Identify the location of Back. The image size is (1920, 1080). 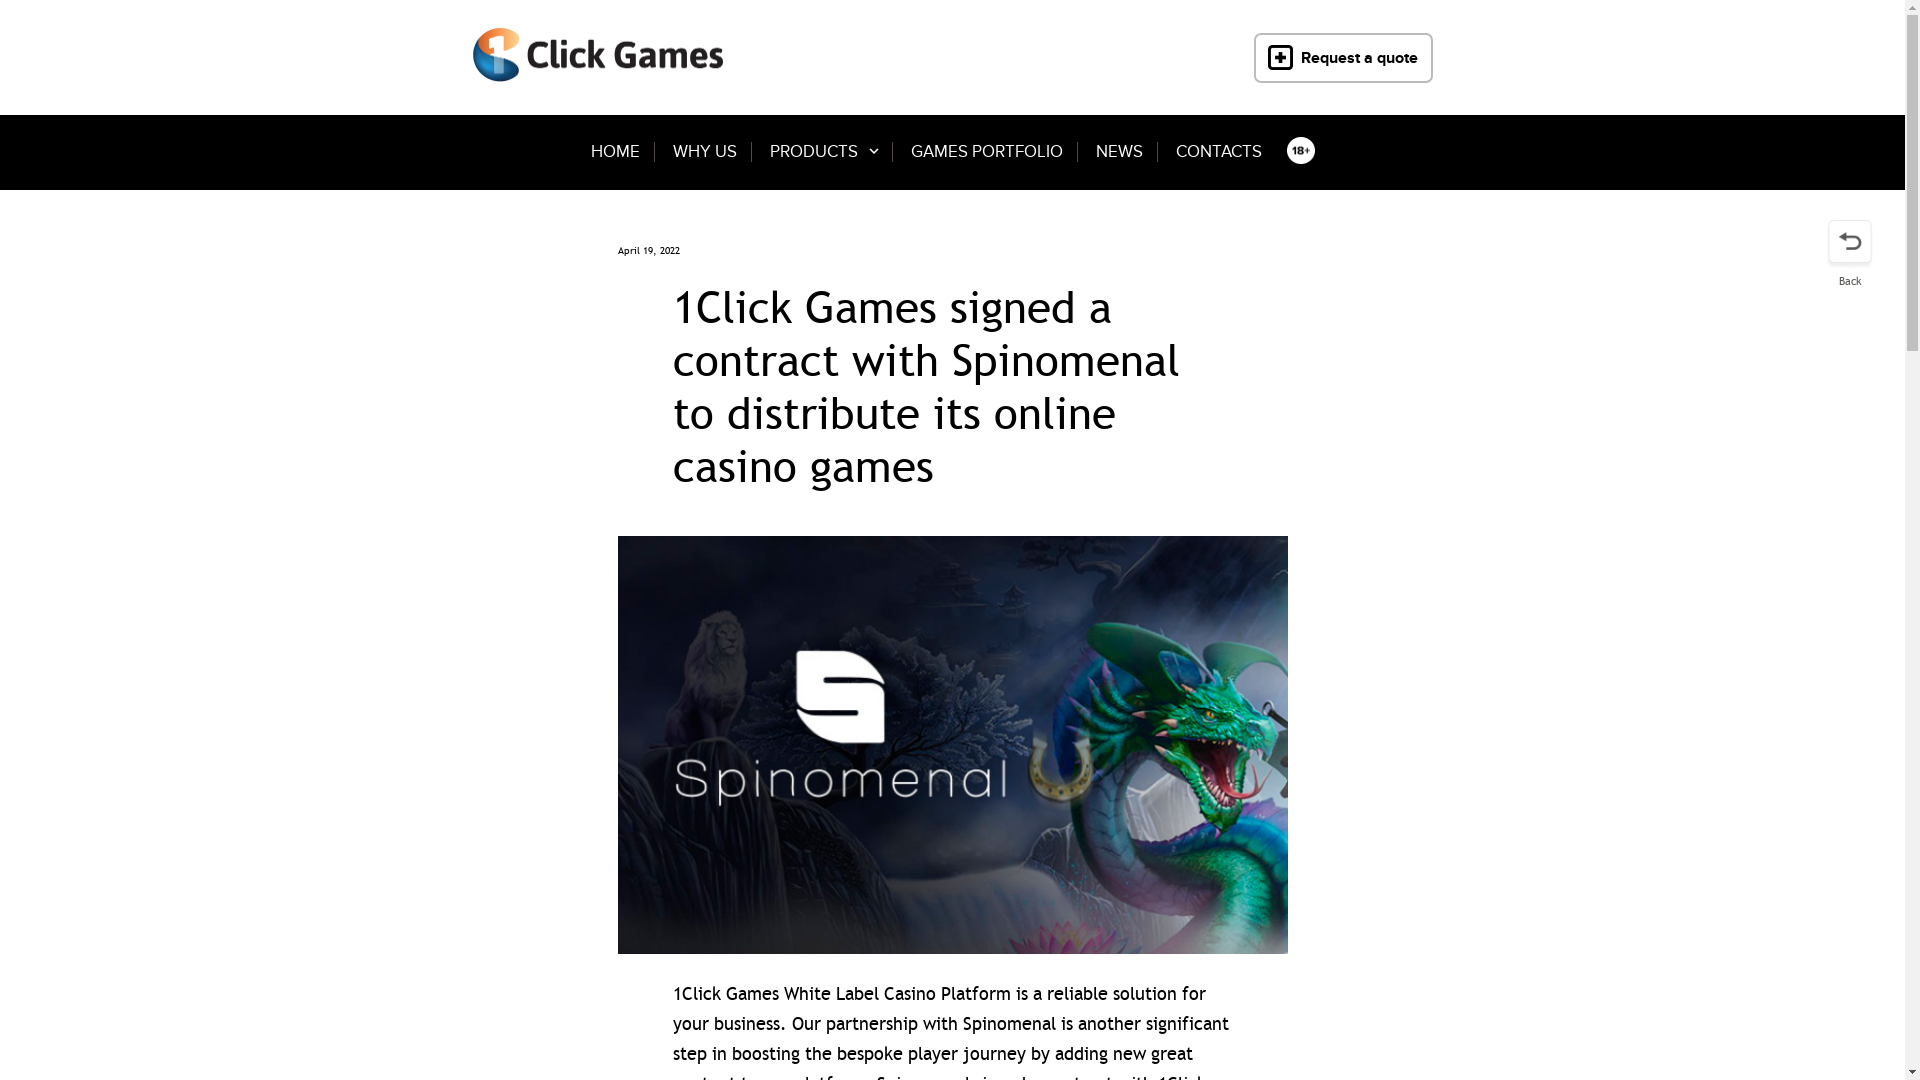
(1850, 254).